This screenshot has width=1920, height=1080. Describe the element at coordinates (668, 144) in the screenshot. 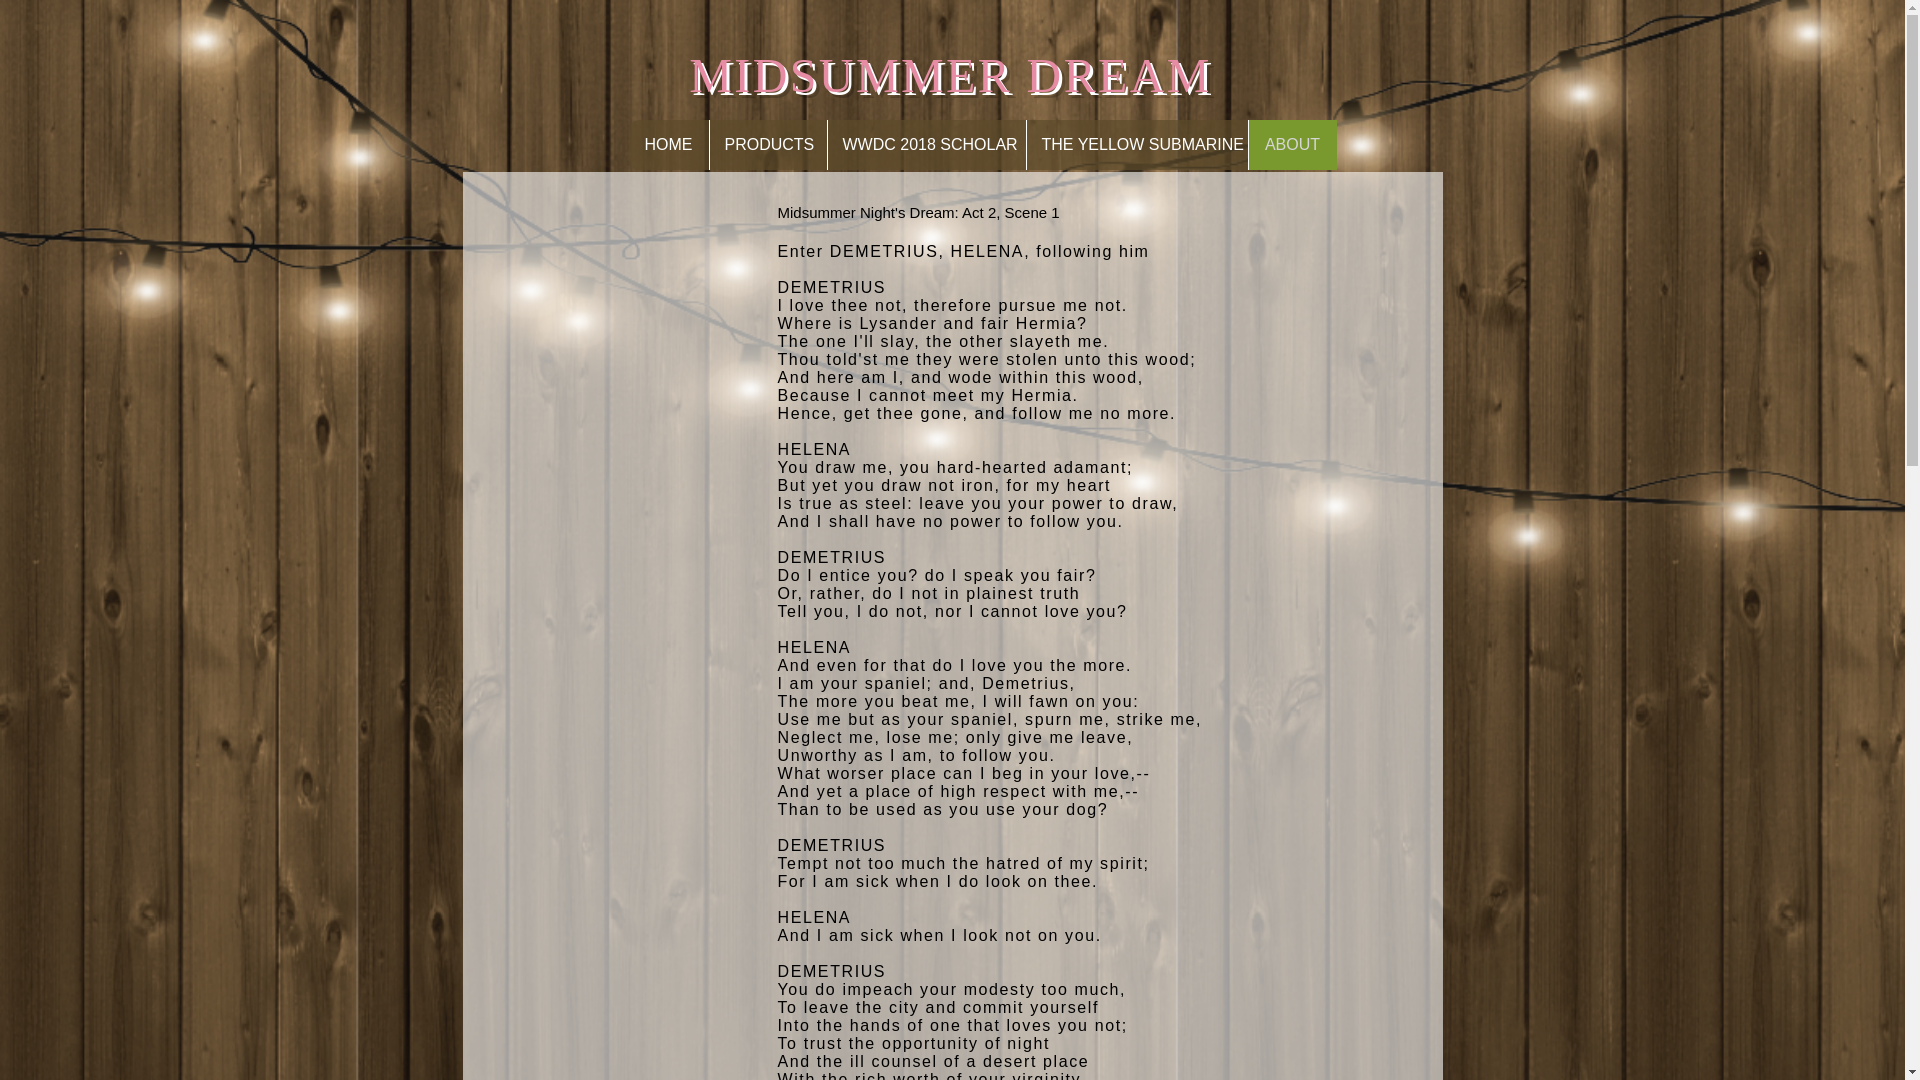

I see `HOME` at that location.